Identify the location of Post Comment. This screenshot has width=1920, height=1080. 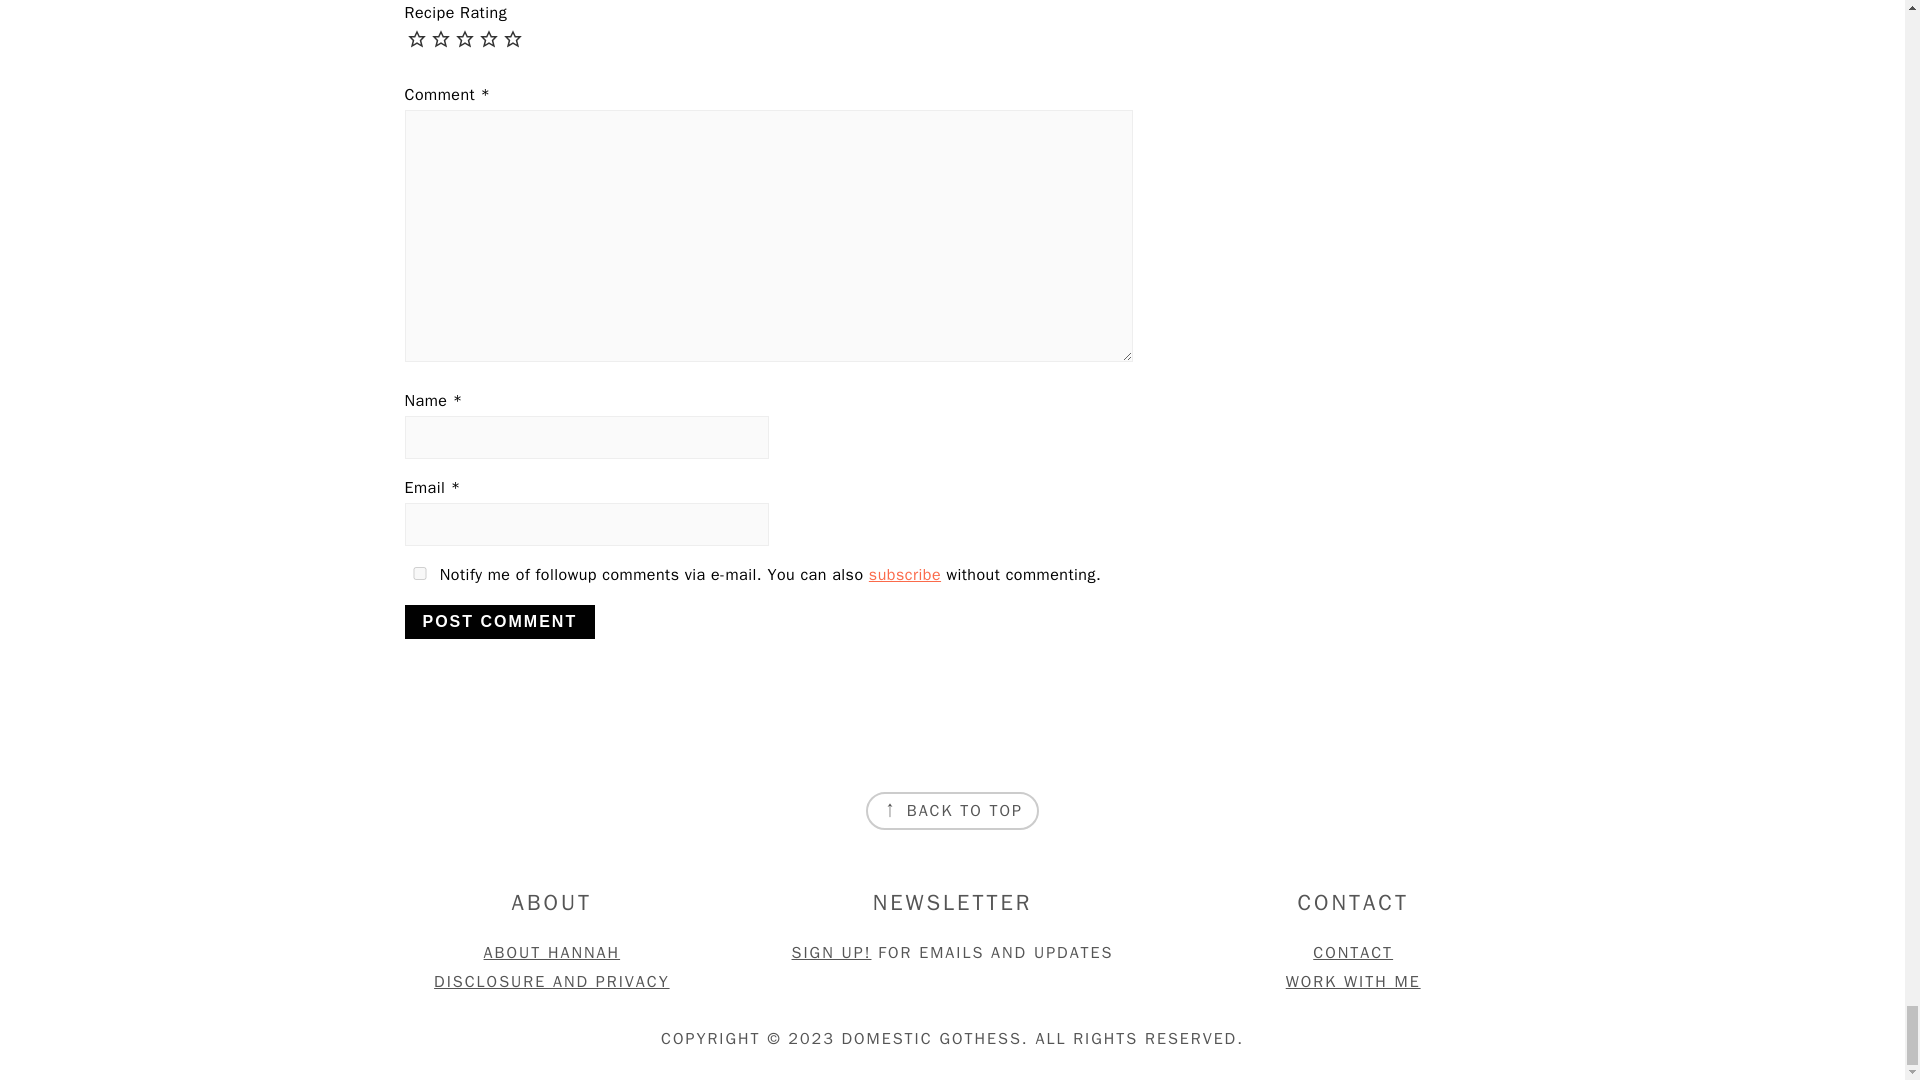
(499, 622).